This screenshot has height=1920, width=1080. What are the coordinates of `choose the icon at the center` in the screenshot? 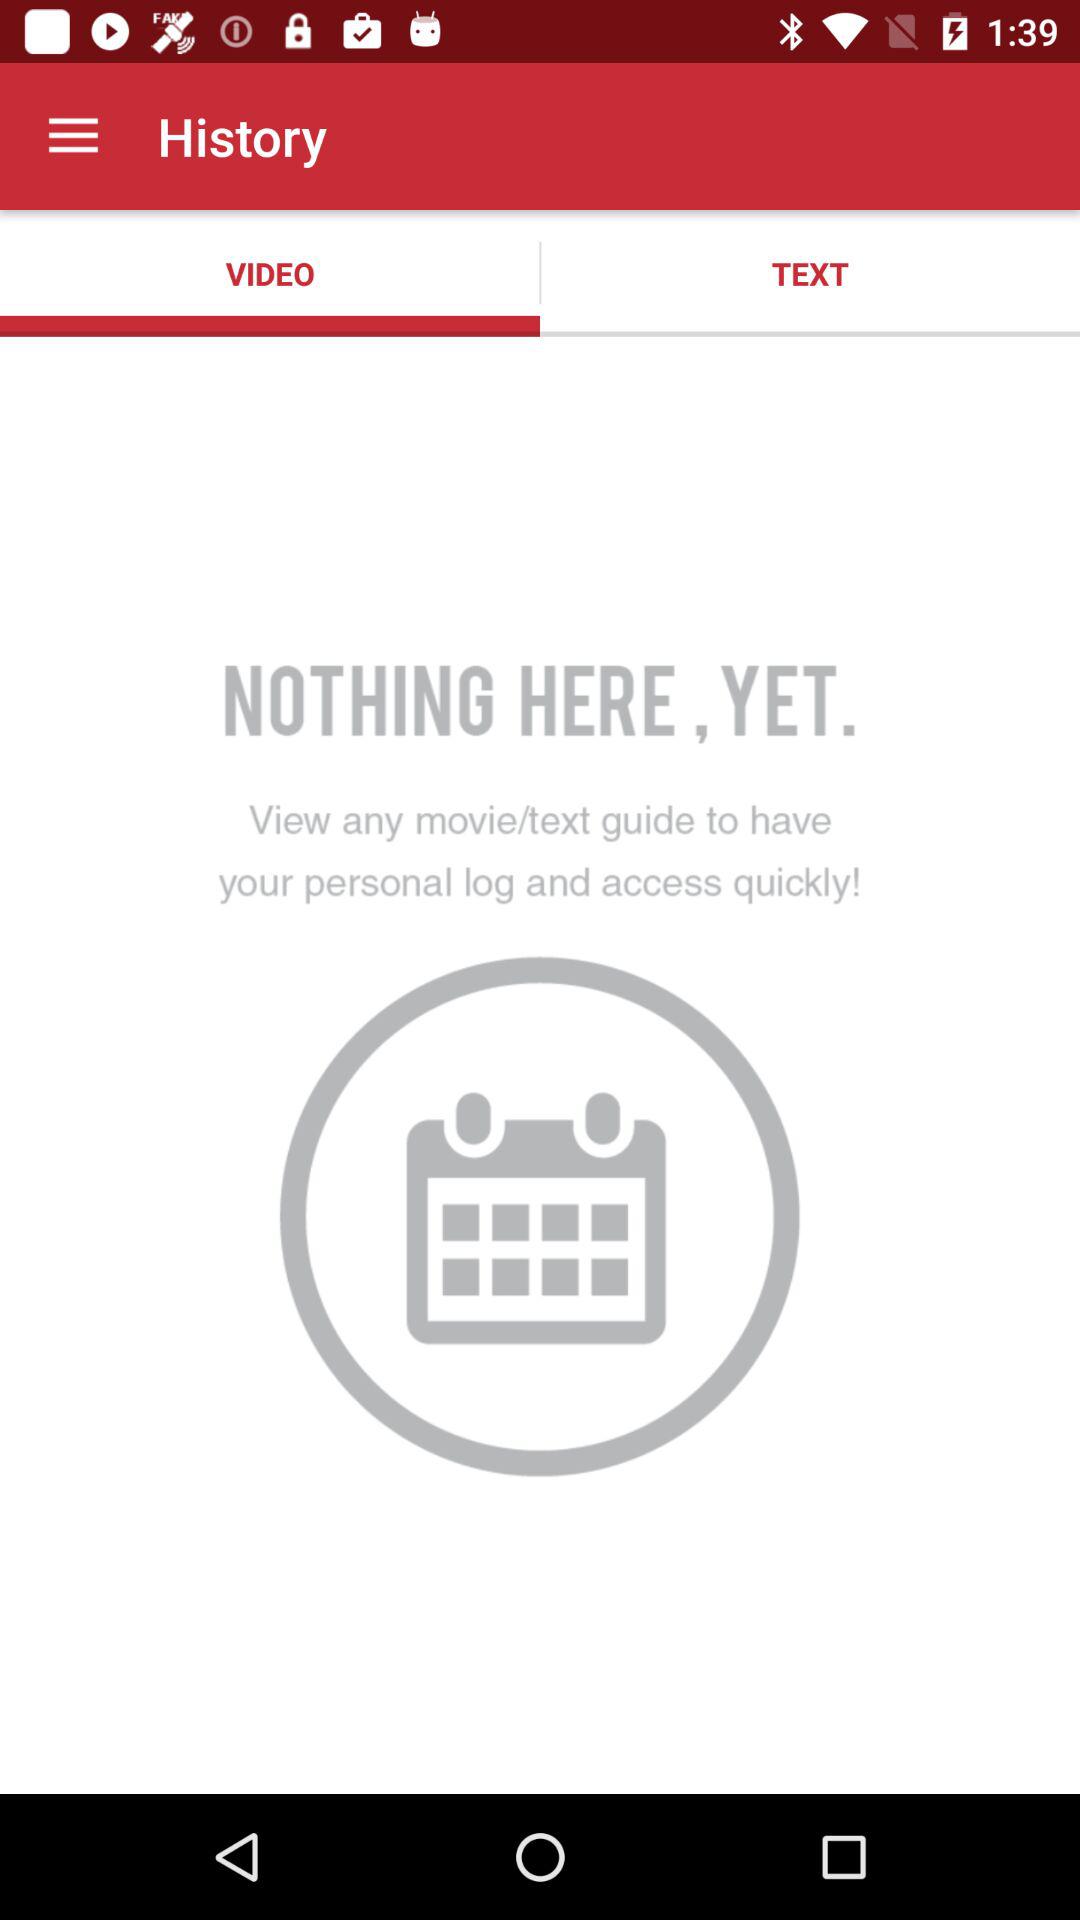 It's located at (540, 1064).